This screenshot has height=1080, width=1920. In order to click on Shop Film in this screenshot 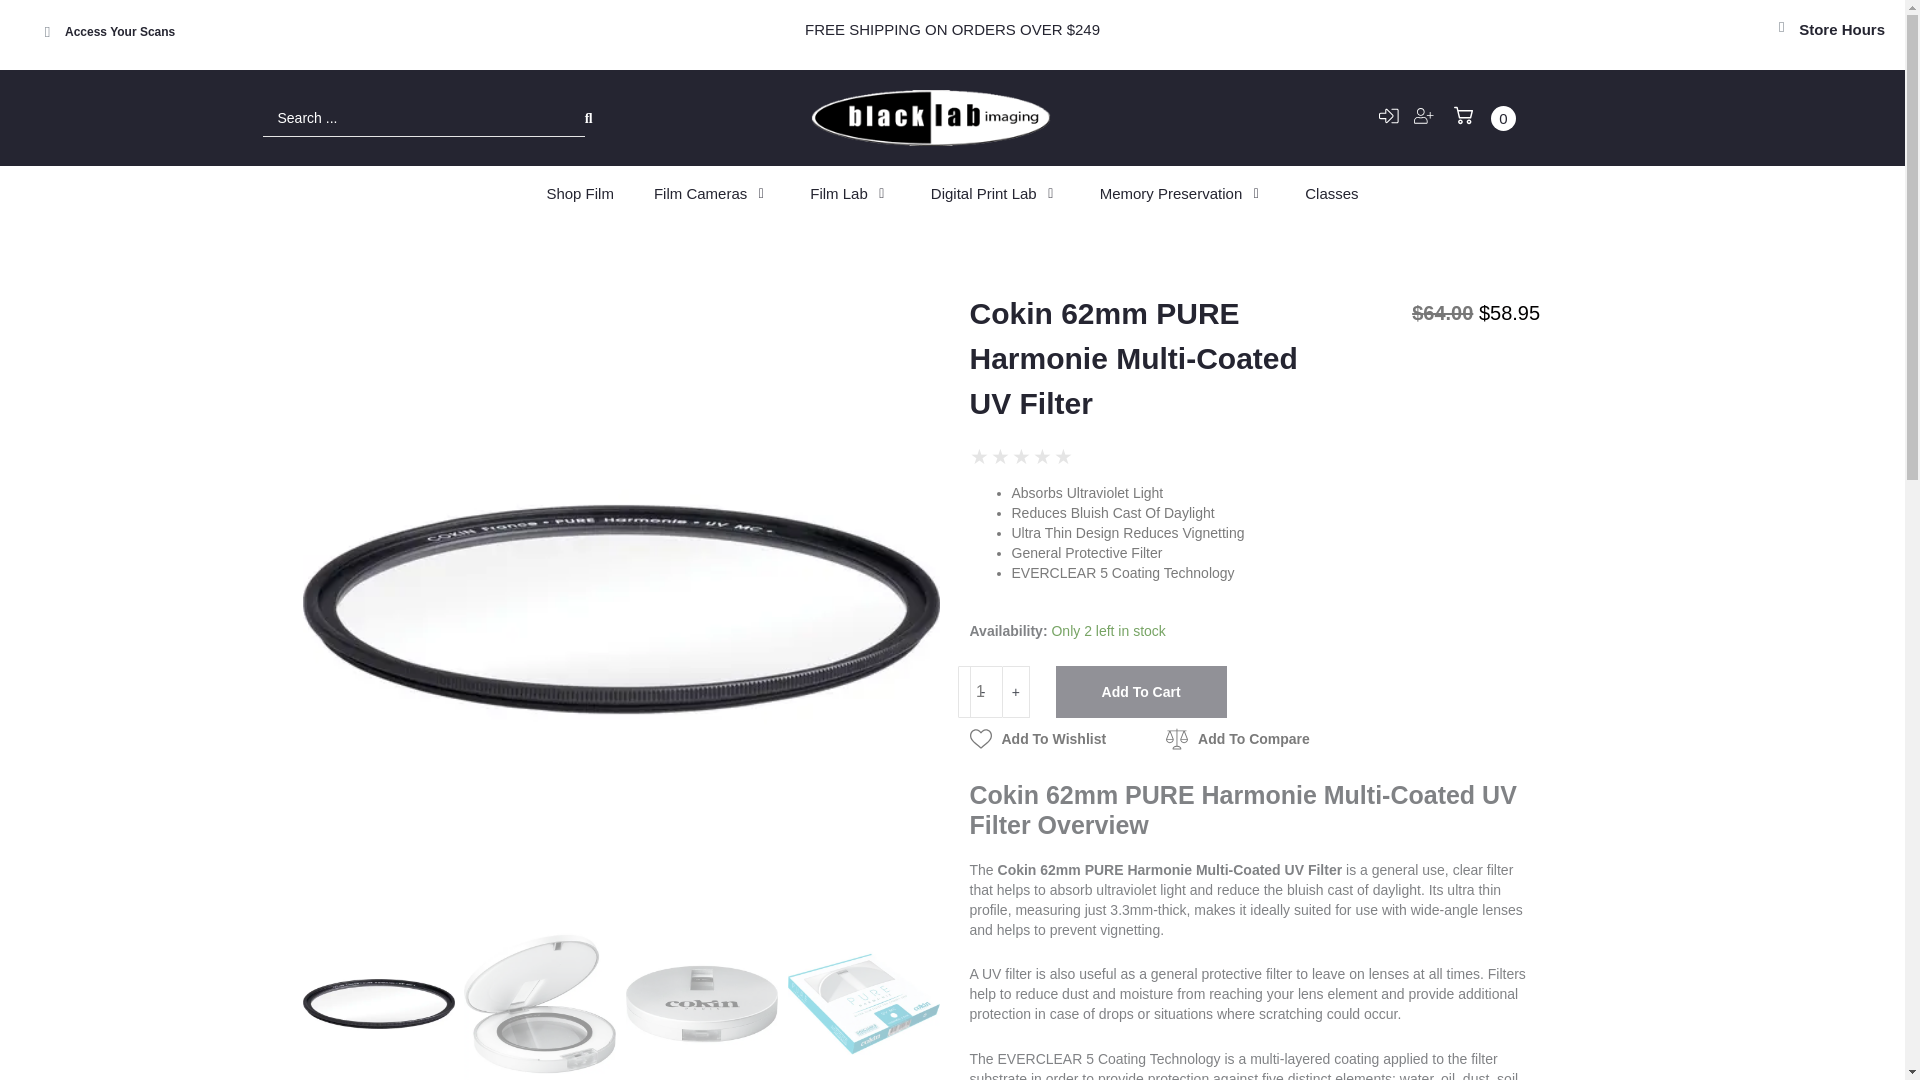, I will do `click(580, 194)`.